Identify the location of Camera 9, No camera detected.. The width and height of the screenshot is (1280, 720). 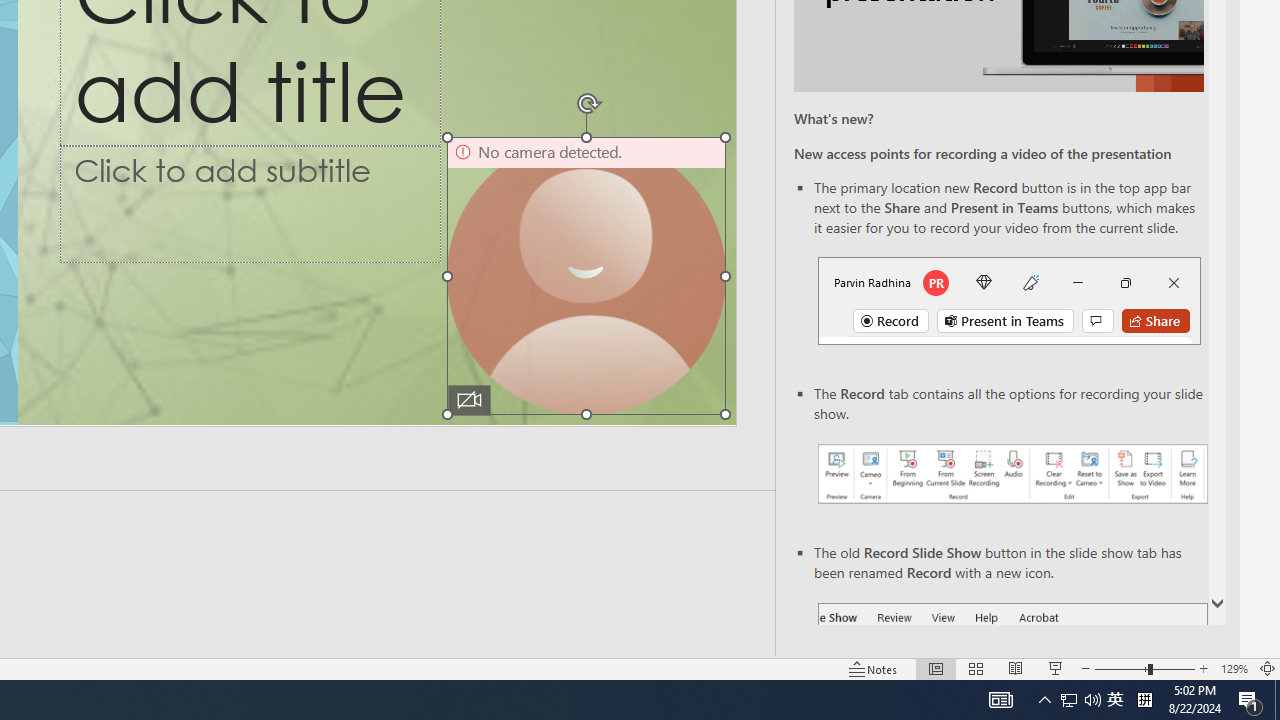
(586, 276).